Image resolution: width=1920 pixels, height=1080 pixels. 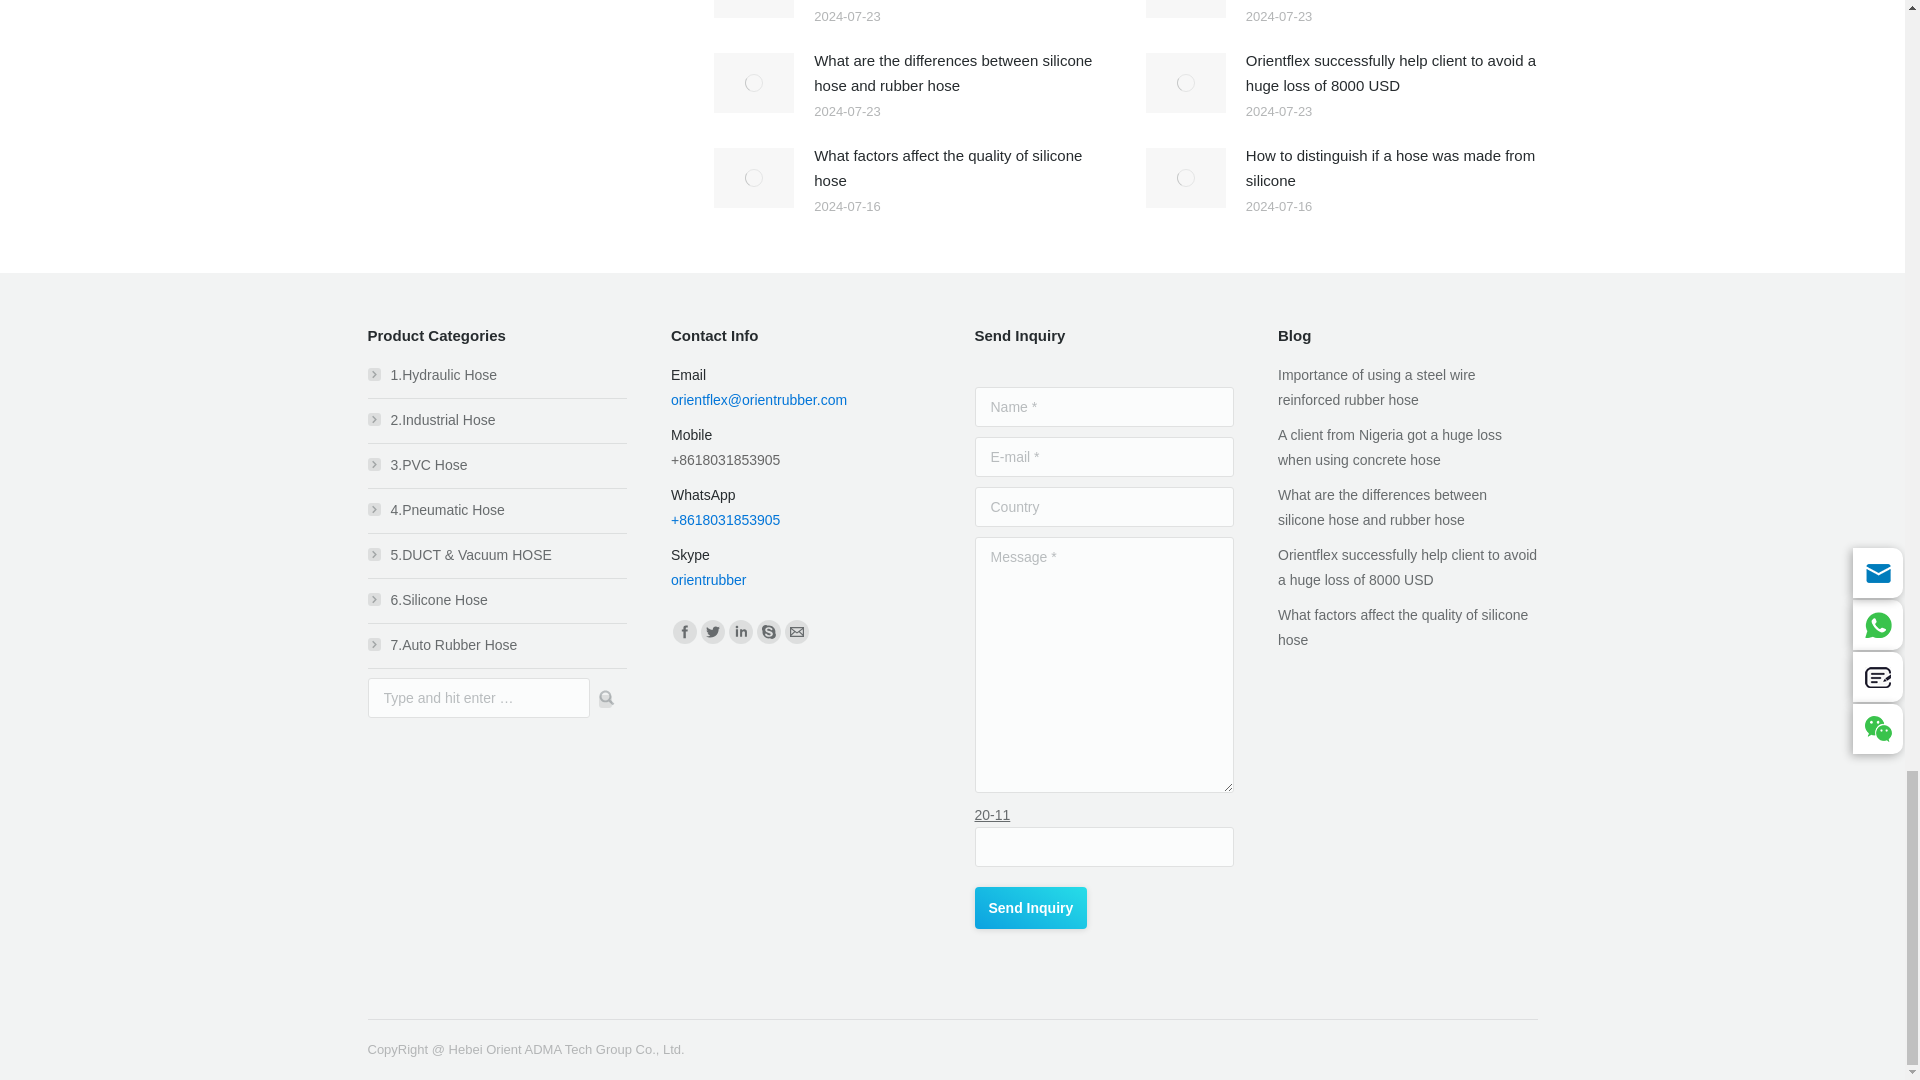 What do you see at coordinates (684, 631) in the screenshot?
I see `Facebook` at bounding box center [684, 631].